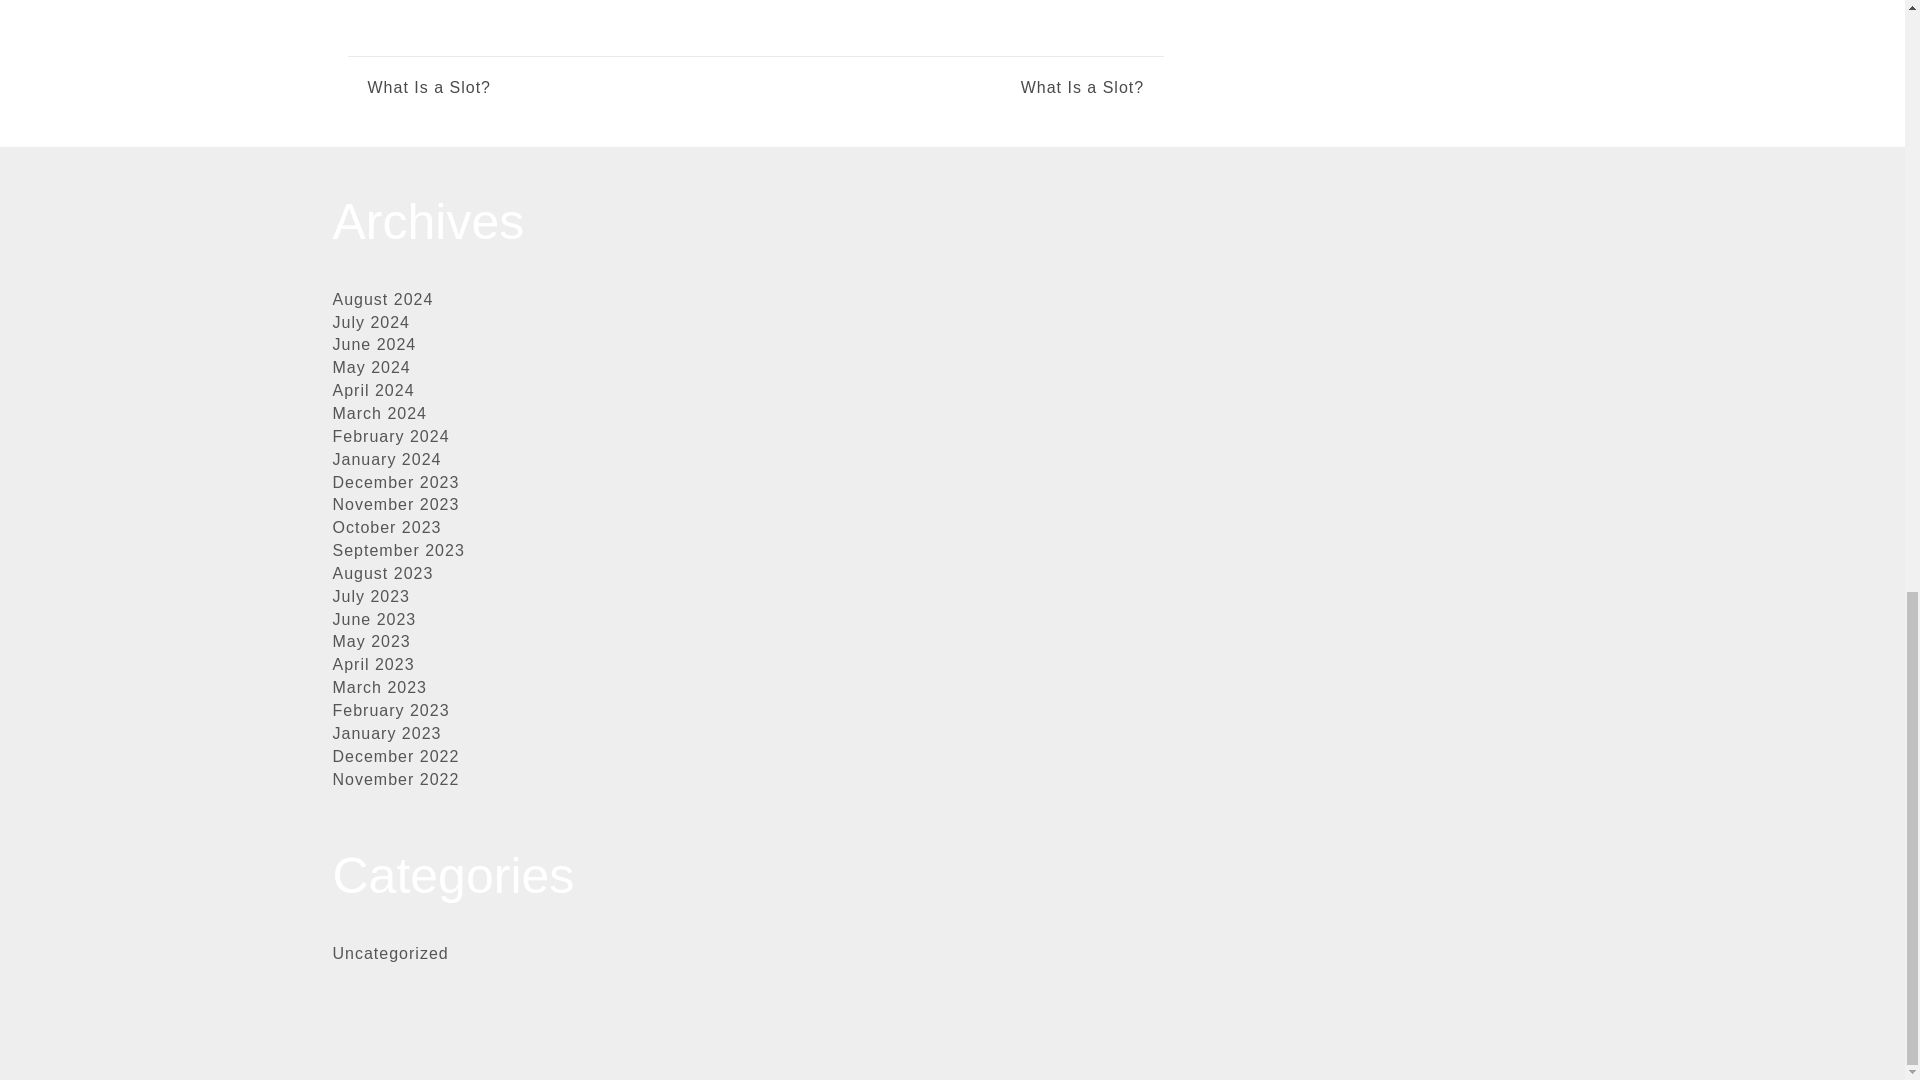  What do you see at coordinates (390, 436) in the screenshot?
I see `February 2024` at bounding box center [390, 436].